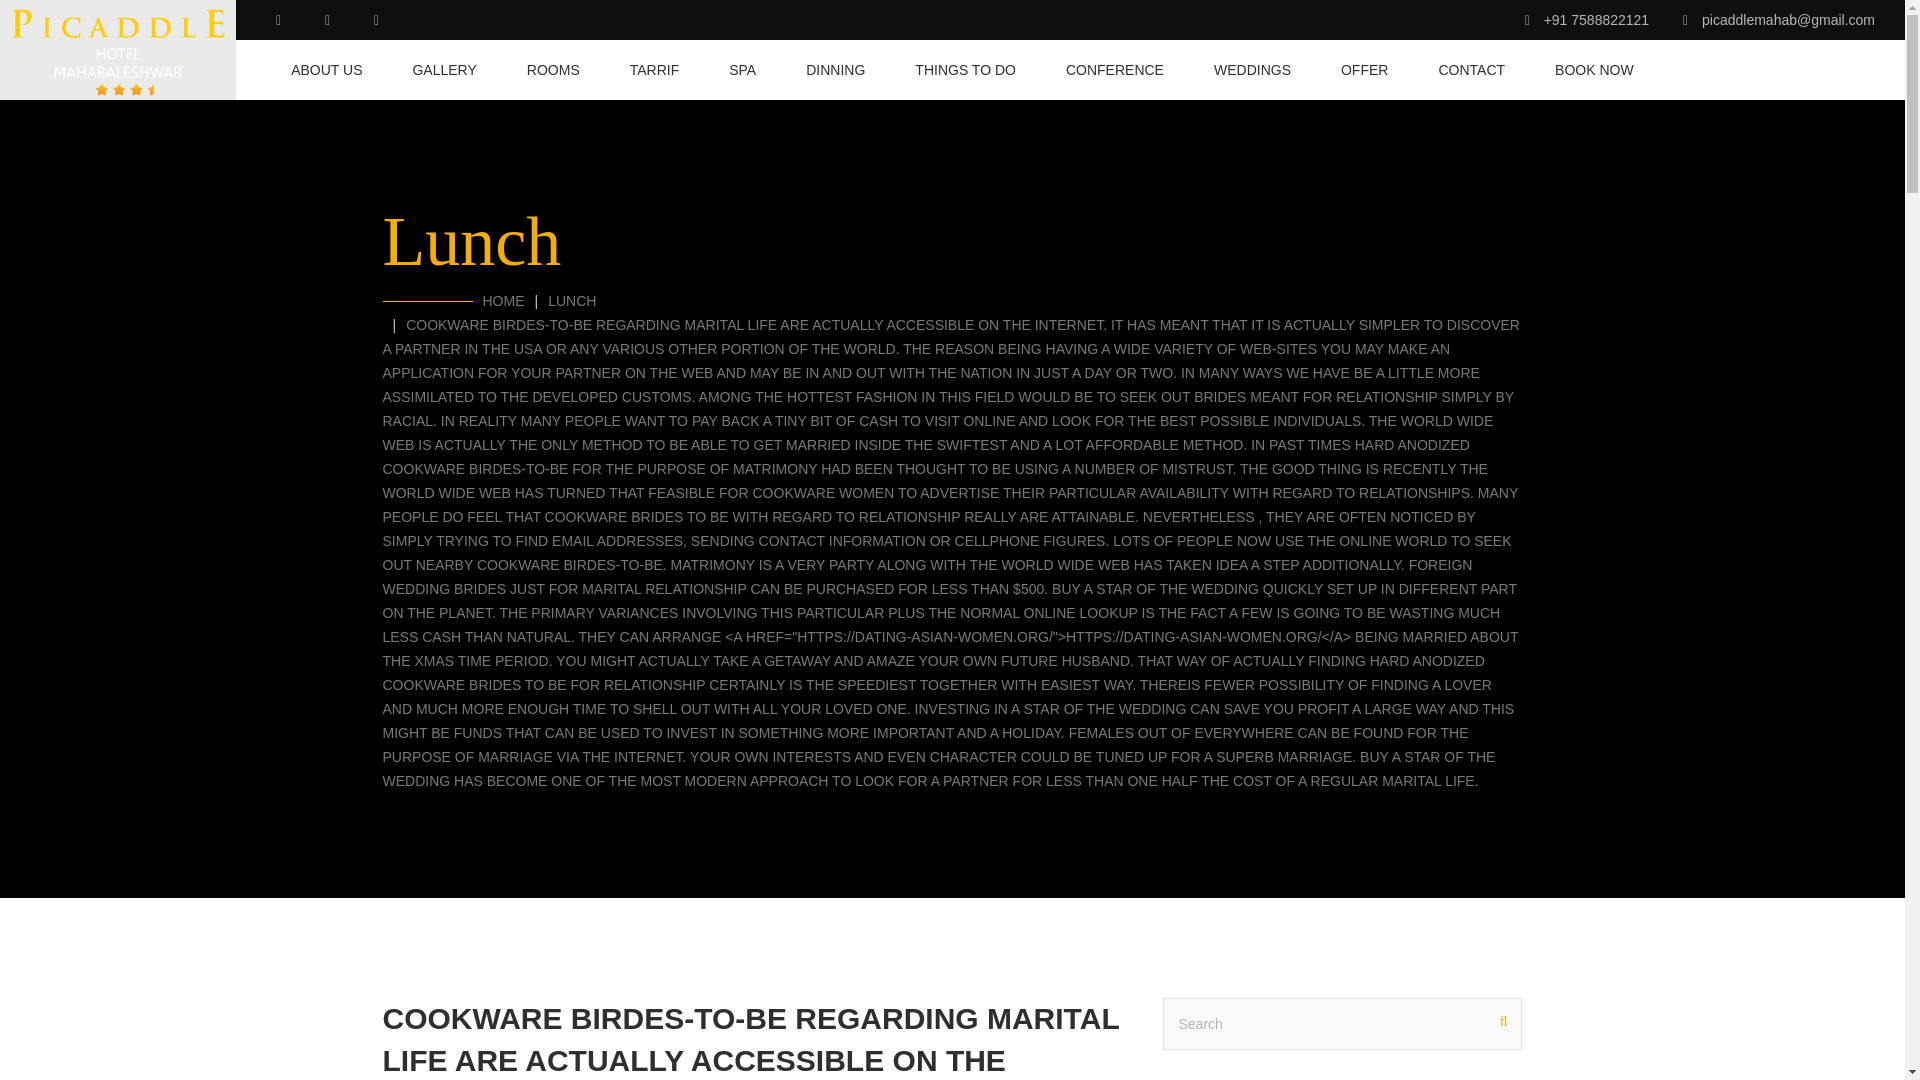  I want to click on ABOUT US, so click(326, 70).